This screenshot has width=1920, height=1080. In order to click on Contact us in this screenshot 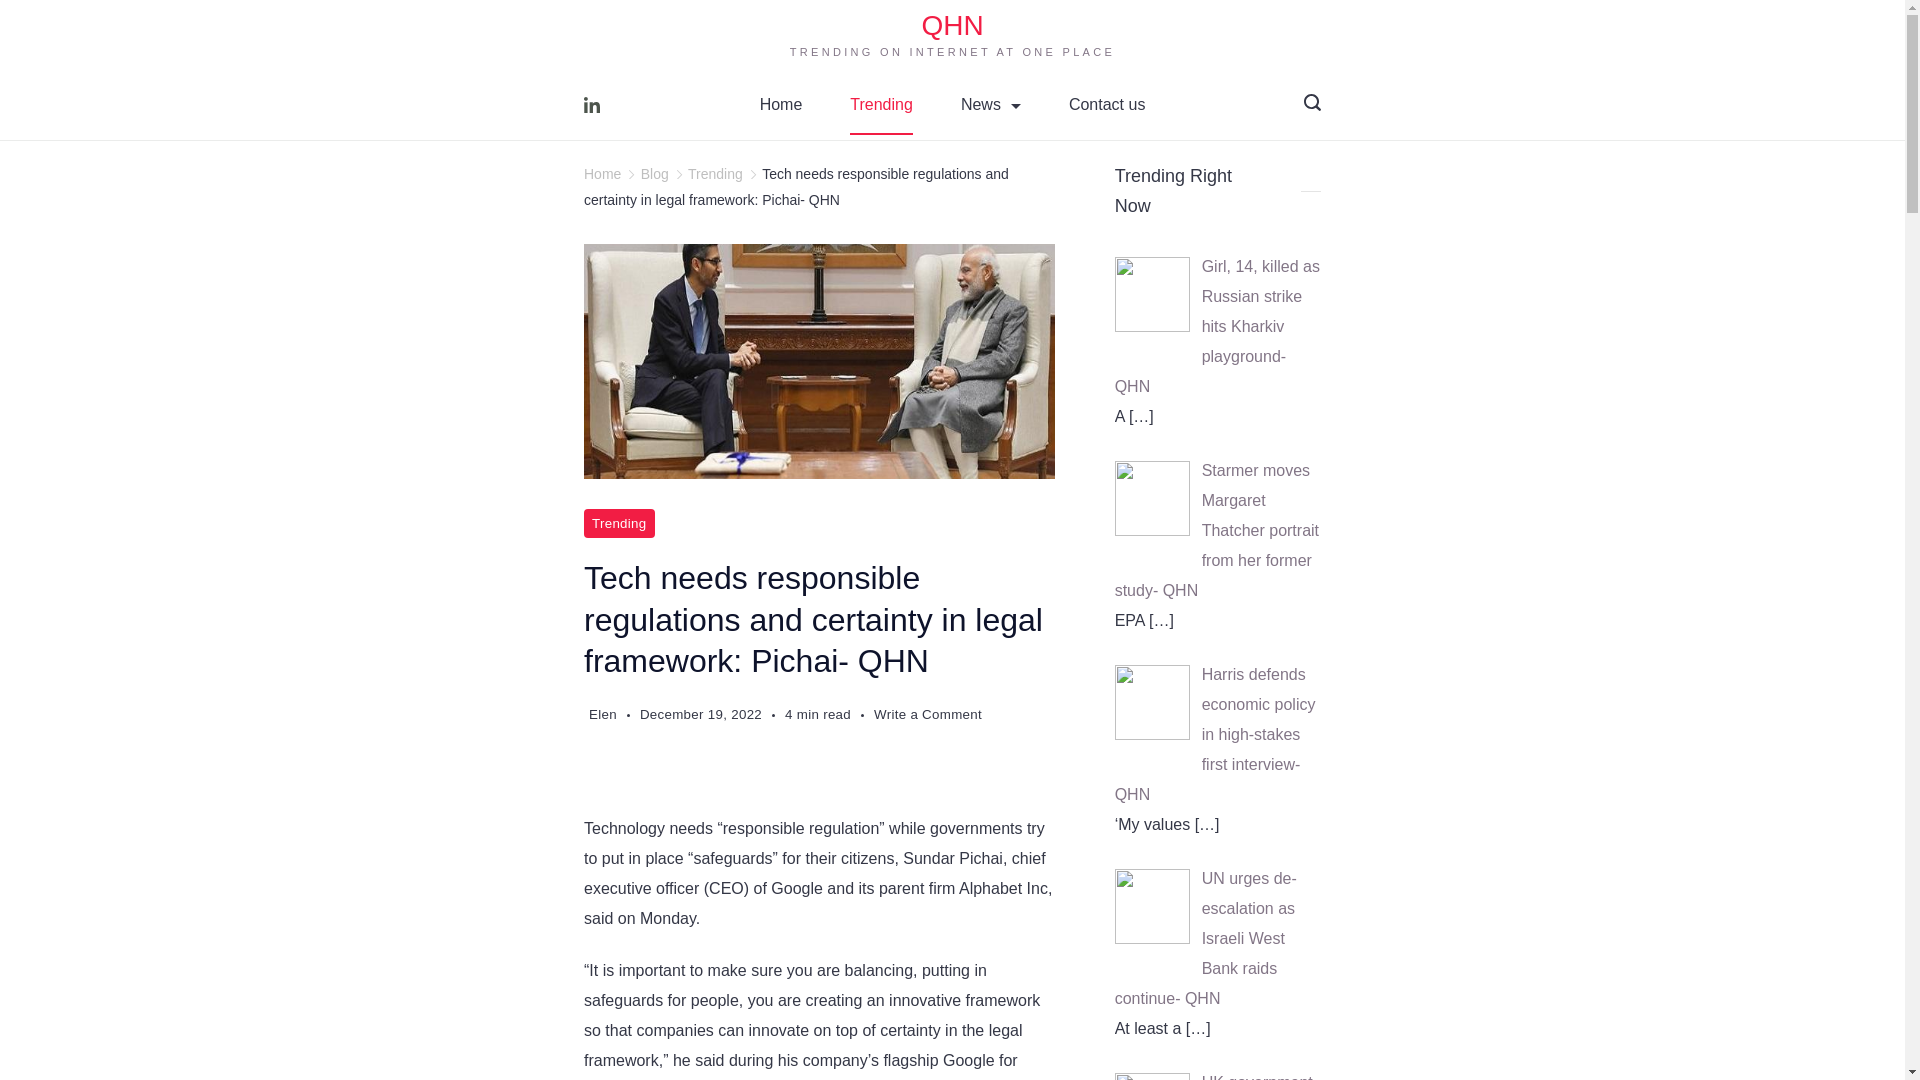, I will do `click(1106, 104)`.